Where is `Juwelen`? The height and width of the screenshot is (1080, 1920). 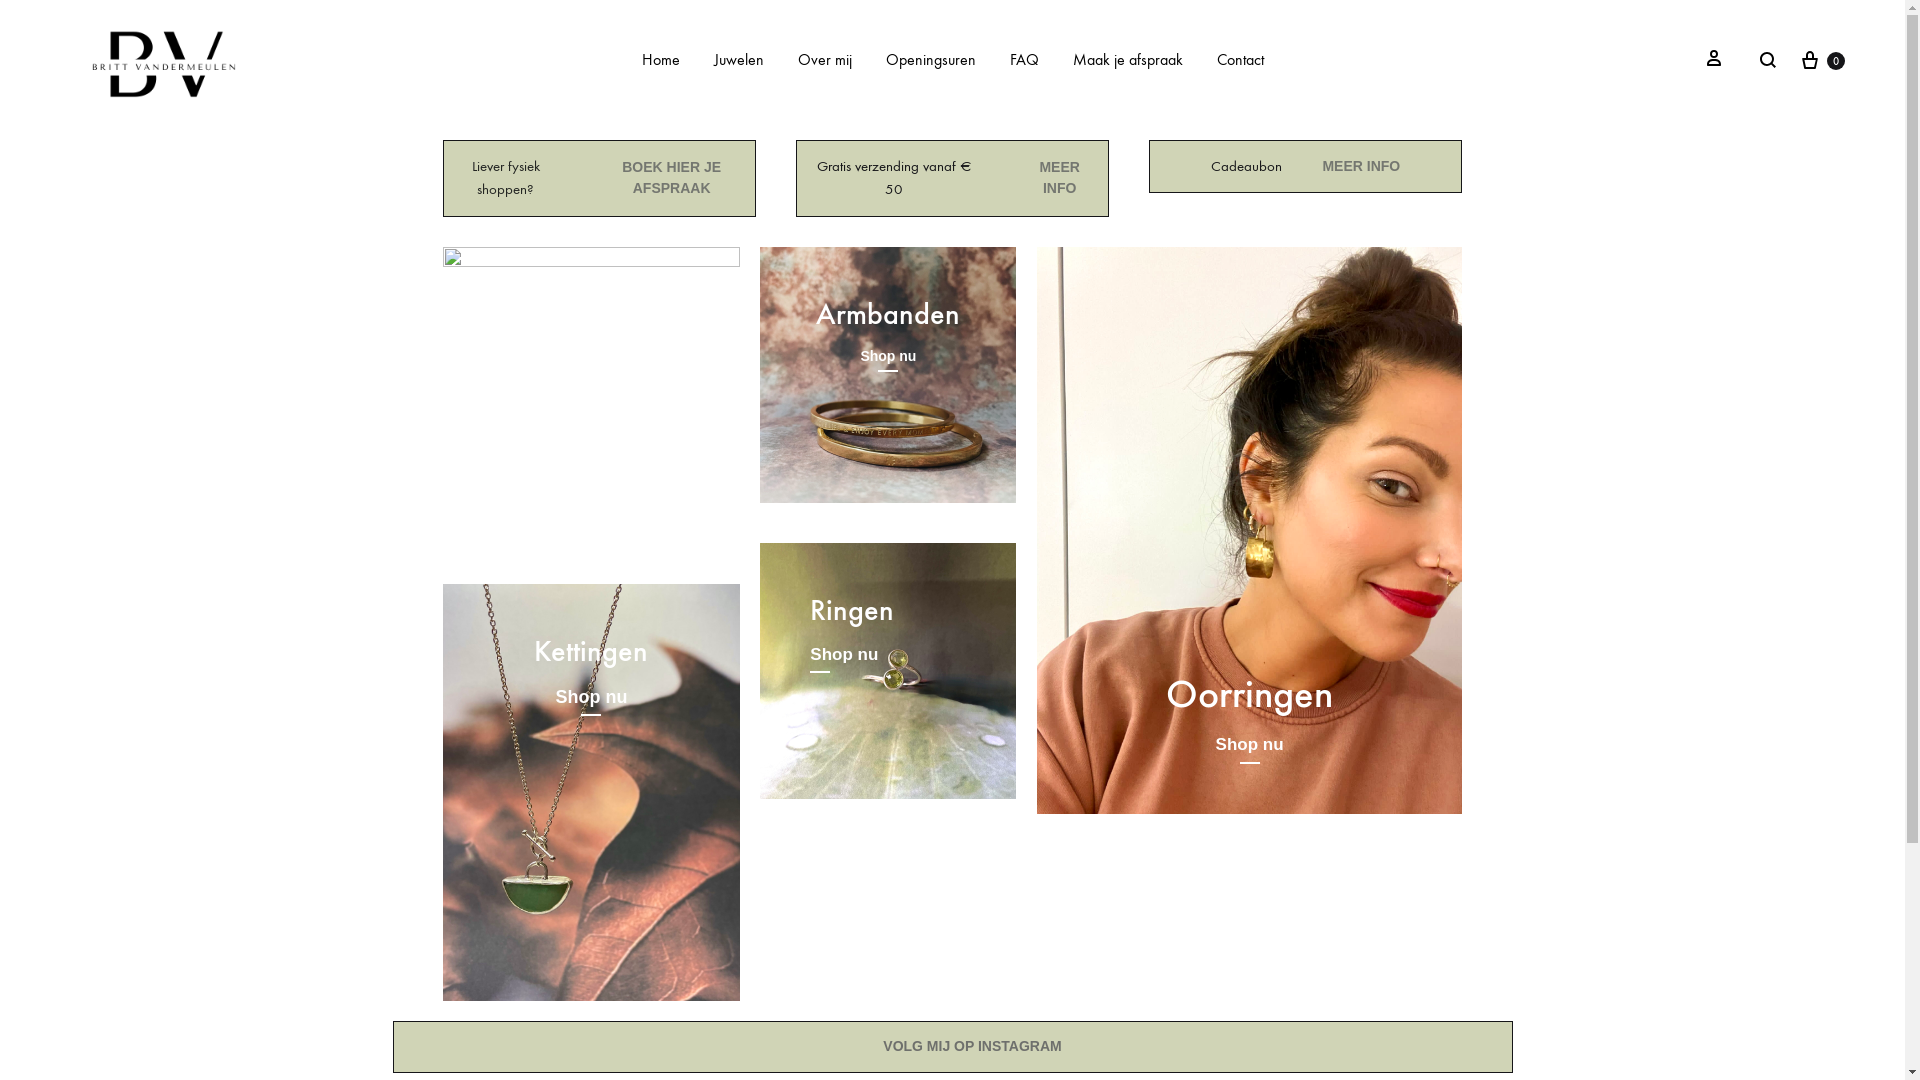
Juwelen is located at coordinates (739, 60).